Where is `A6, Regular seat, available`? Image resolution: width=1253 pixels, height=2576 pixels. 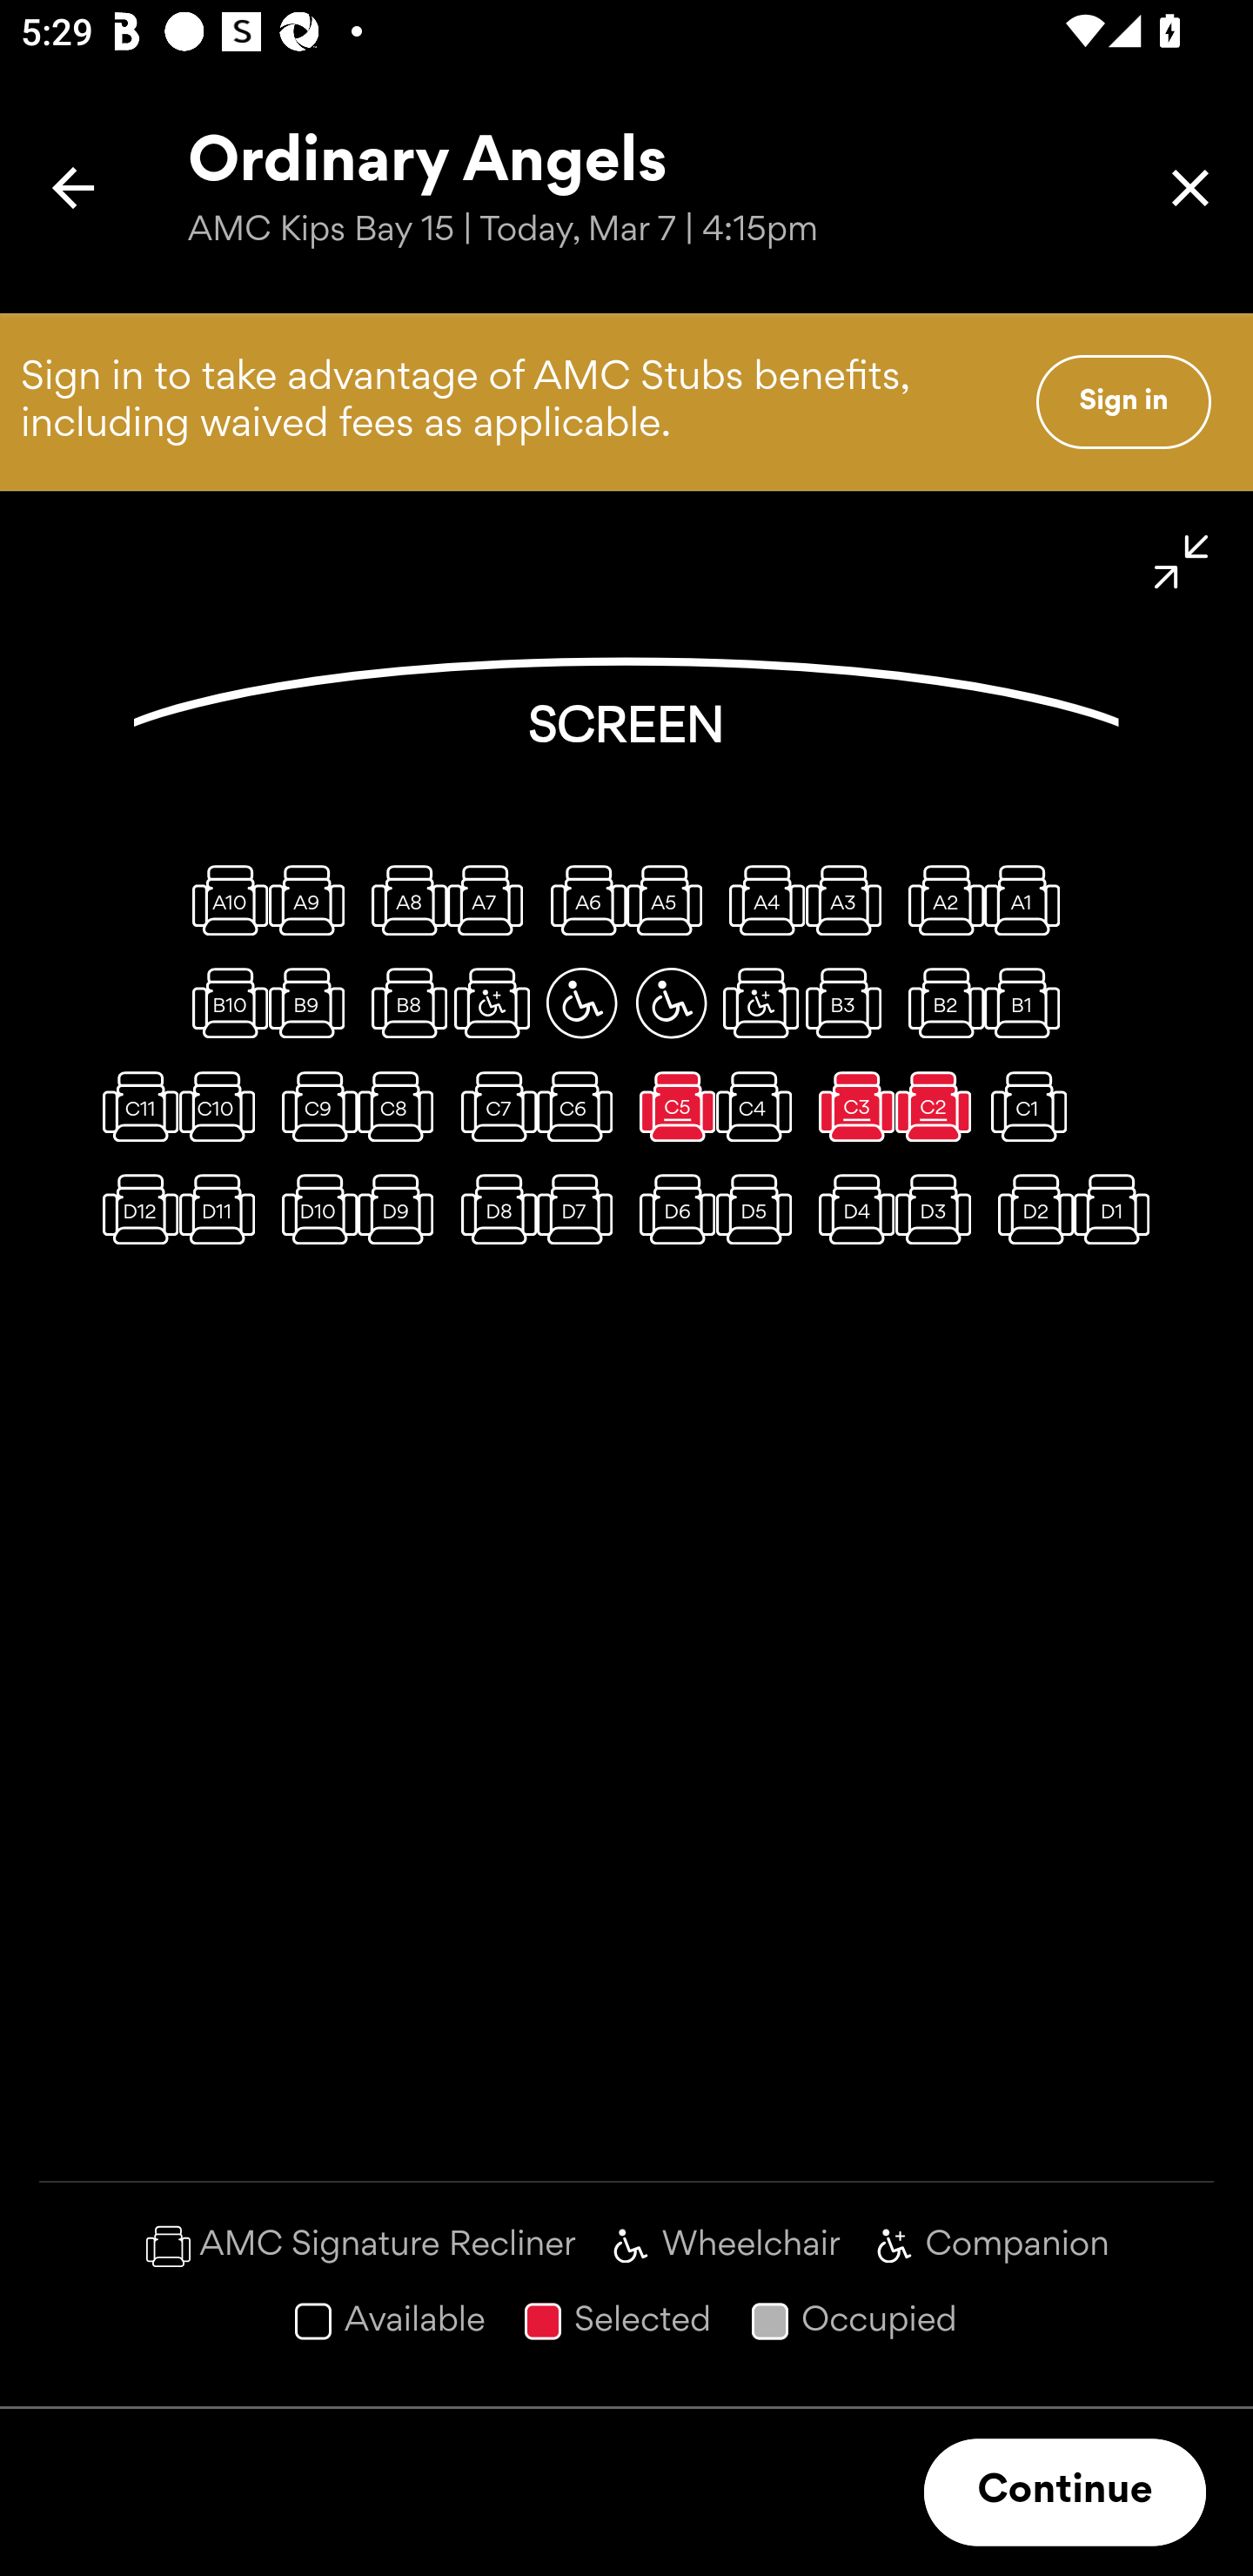 A6, Regular seat, available is located at coordinates (581, 900).